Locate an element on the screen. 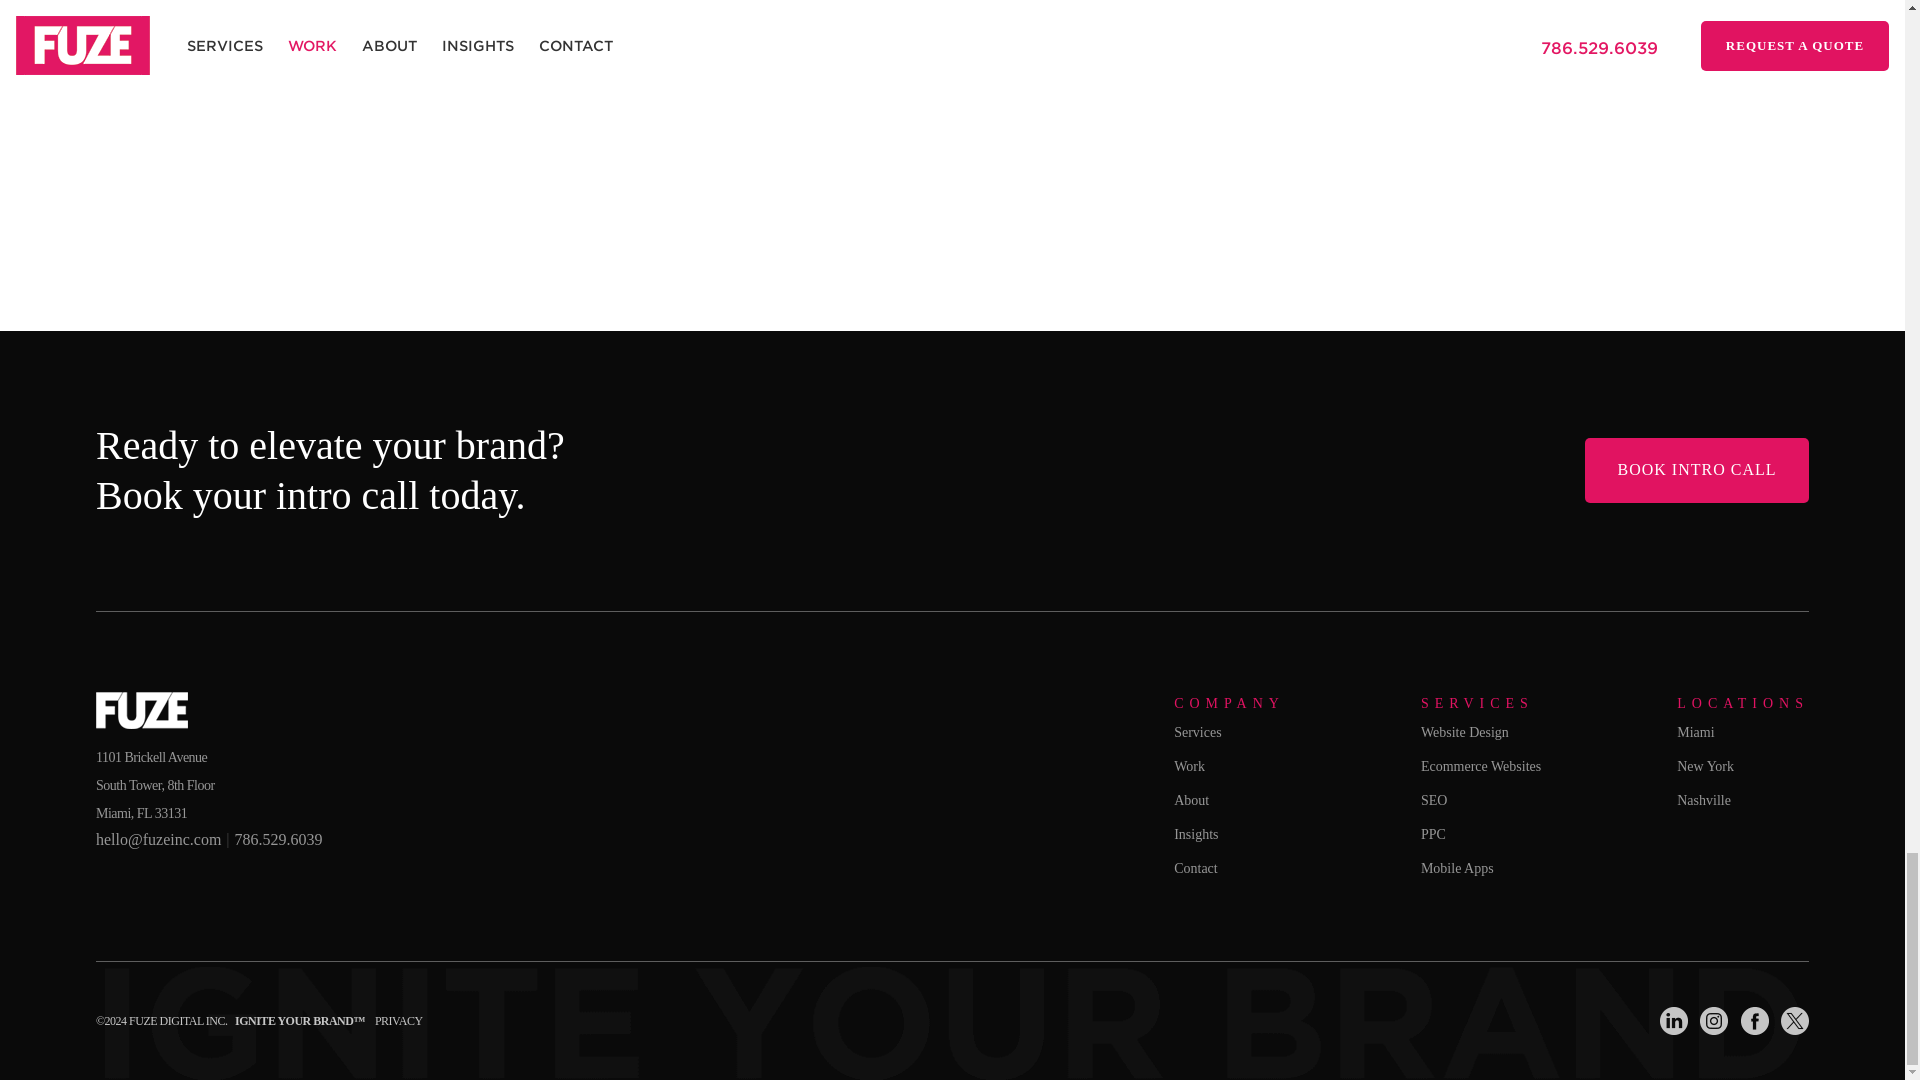 The image size is (1920, 1080). BOOK INTRO CALL is located at coordinates (1696, 470).